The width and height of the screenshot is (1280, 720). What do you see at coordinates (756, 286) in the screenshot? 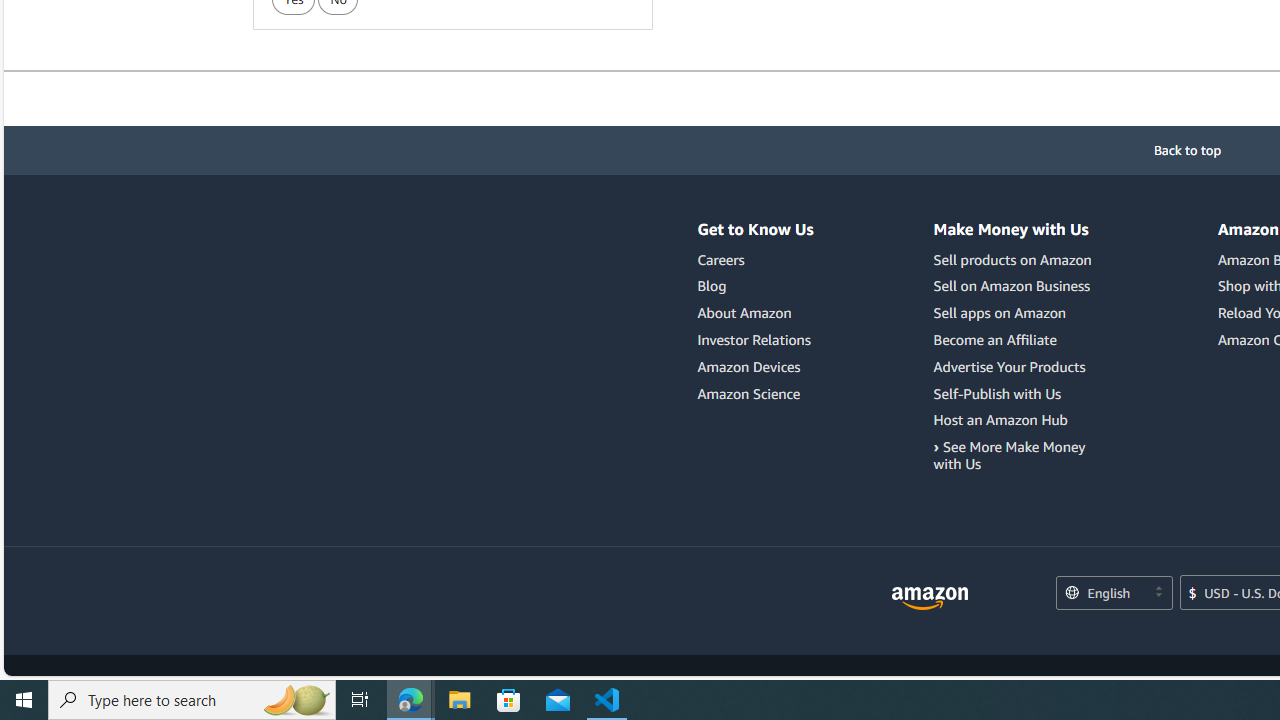
I see `Blog` at bounding box center [756, 286].